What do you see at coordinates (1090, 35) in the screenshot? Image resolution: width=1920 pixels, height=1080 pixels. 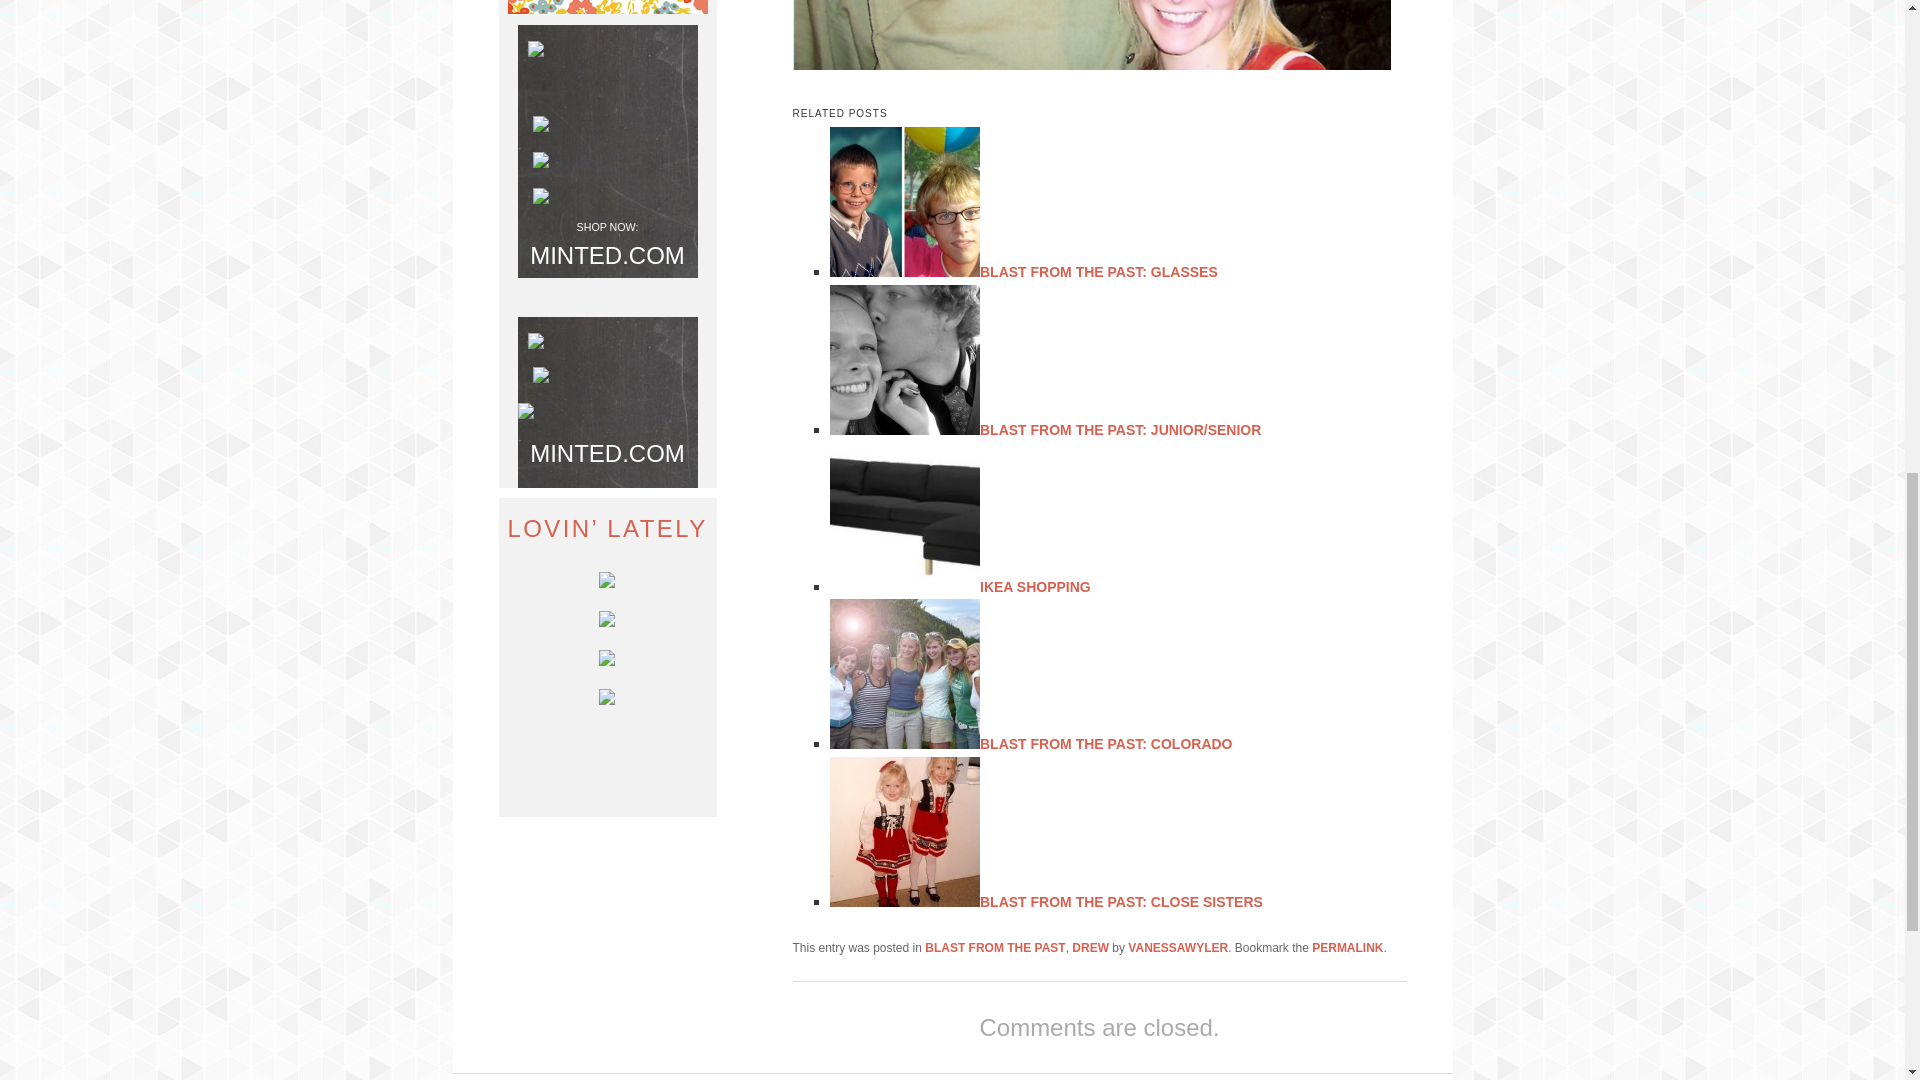 I see `sound-of-music-blog` at bounding box center [1090, 35].